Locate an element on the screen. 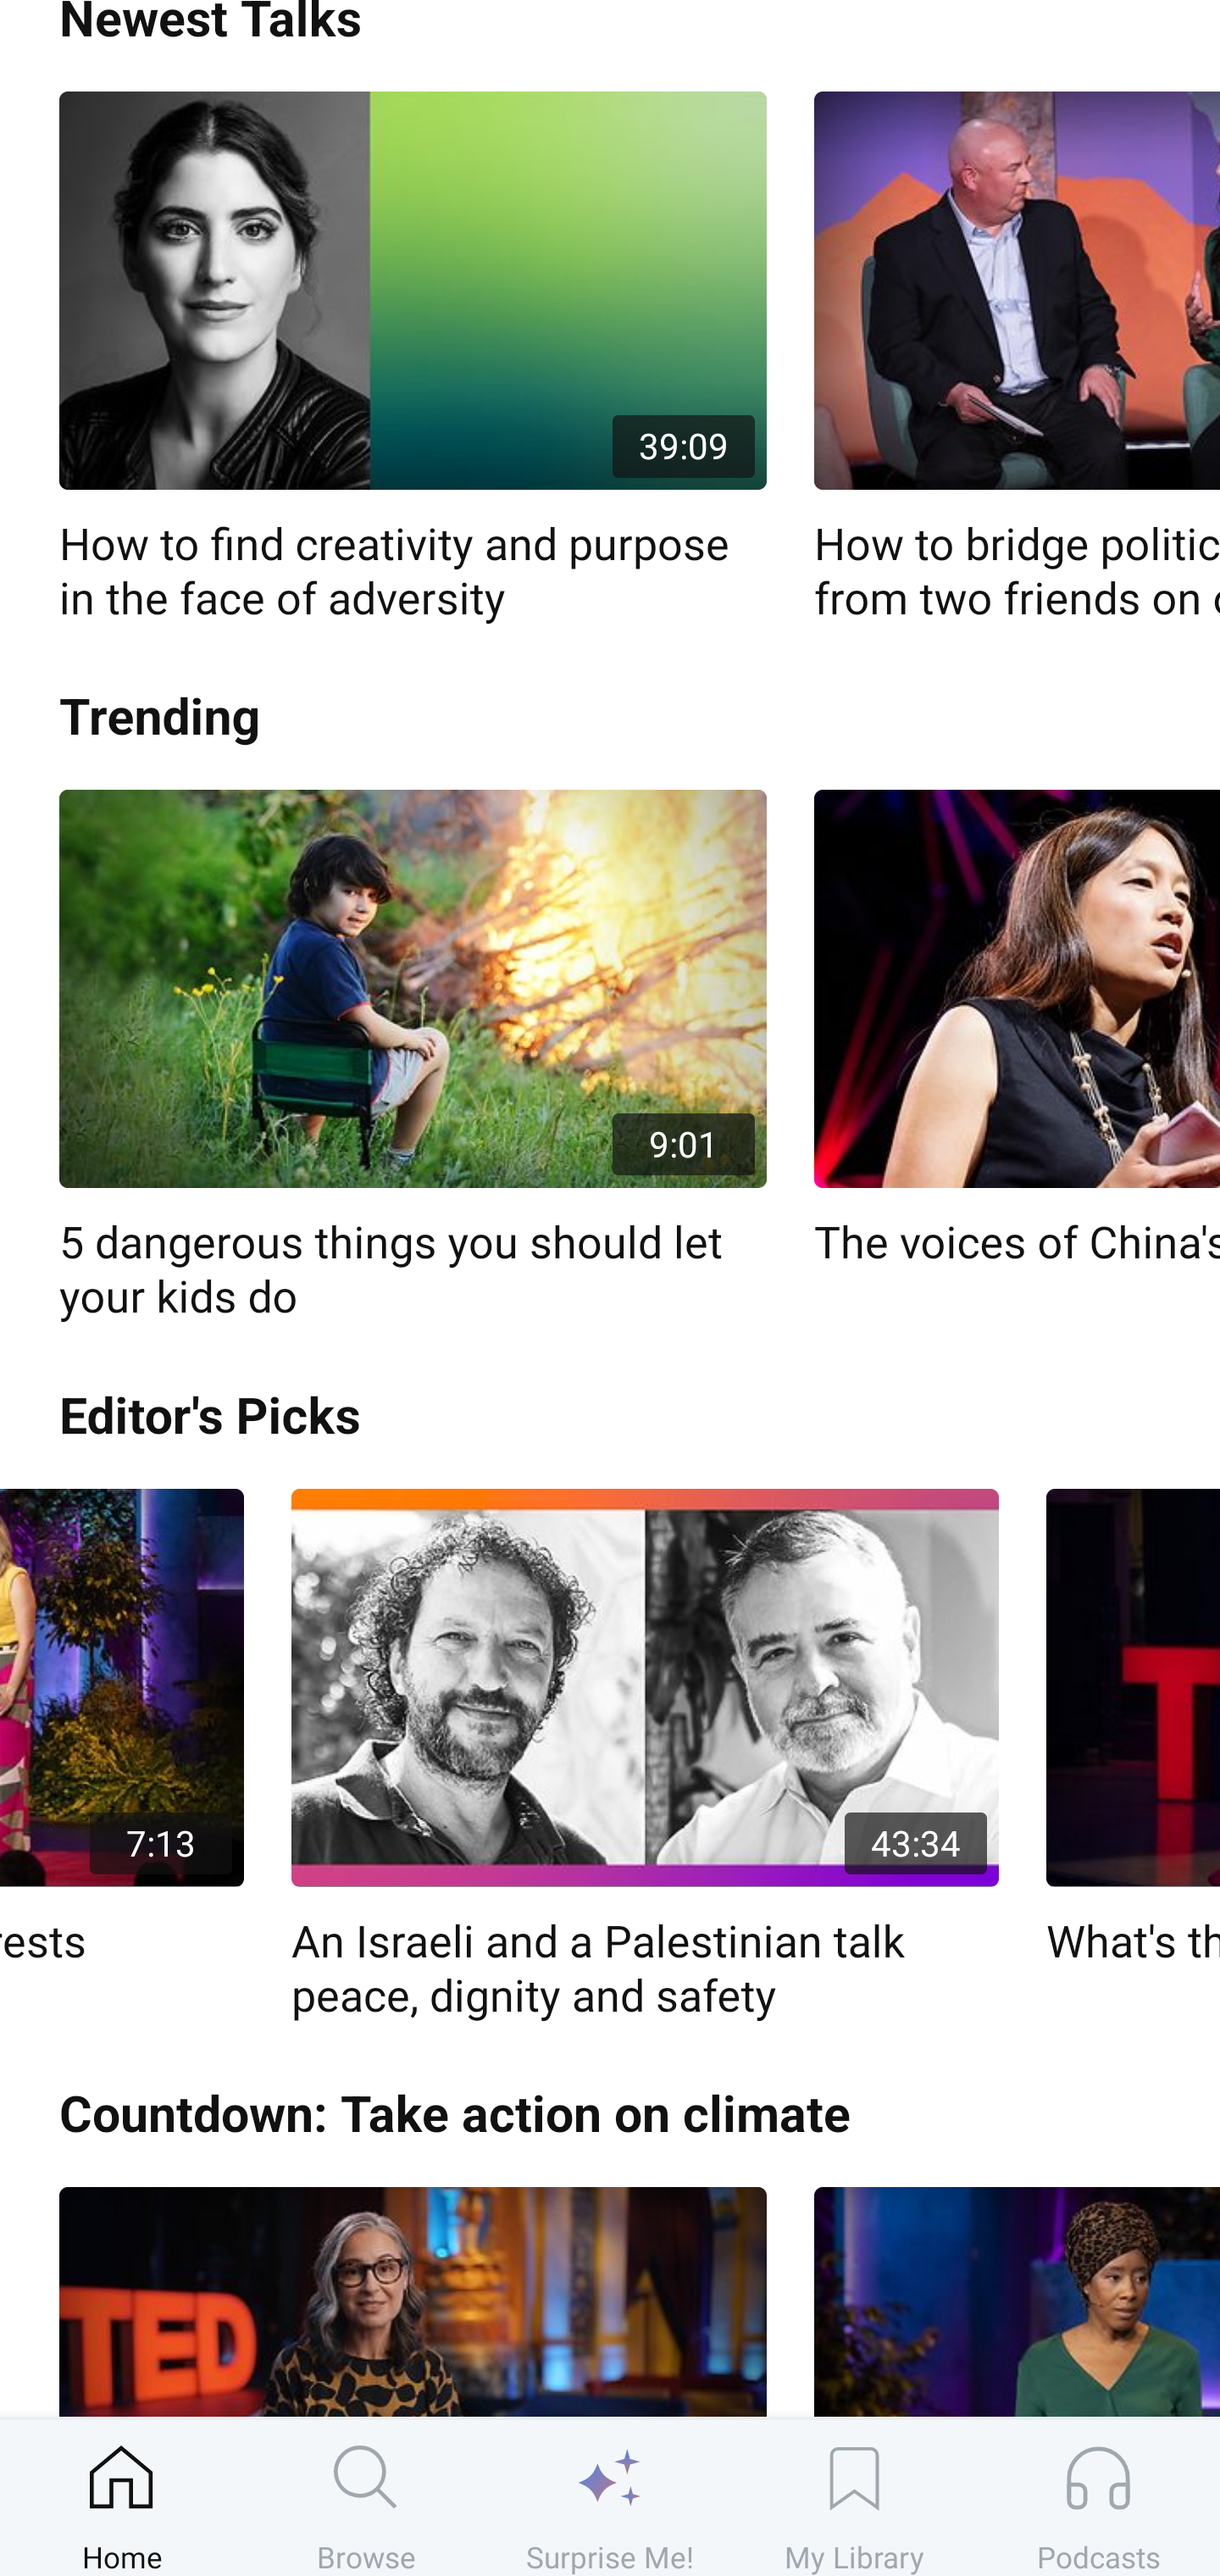 This screenshot has height=2576, width=1220. My Library is located at coordinates (854, 2497).